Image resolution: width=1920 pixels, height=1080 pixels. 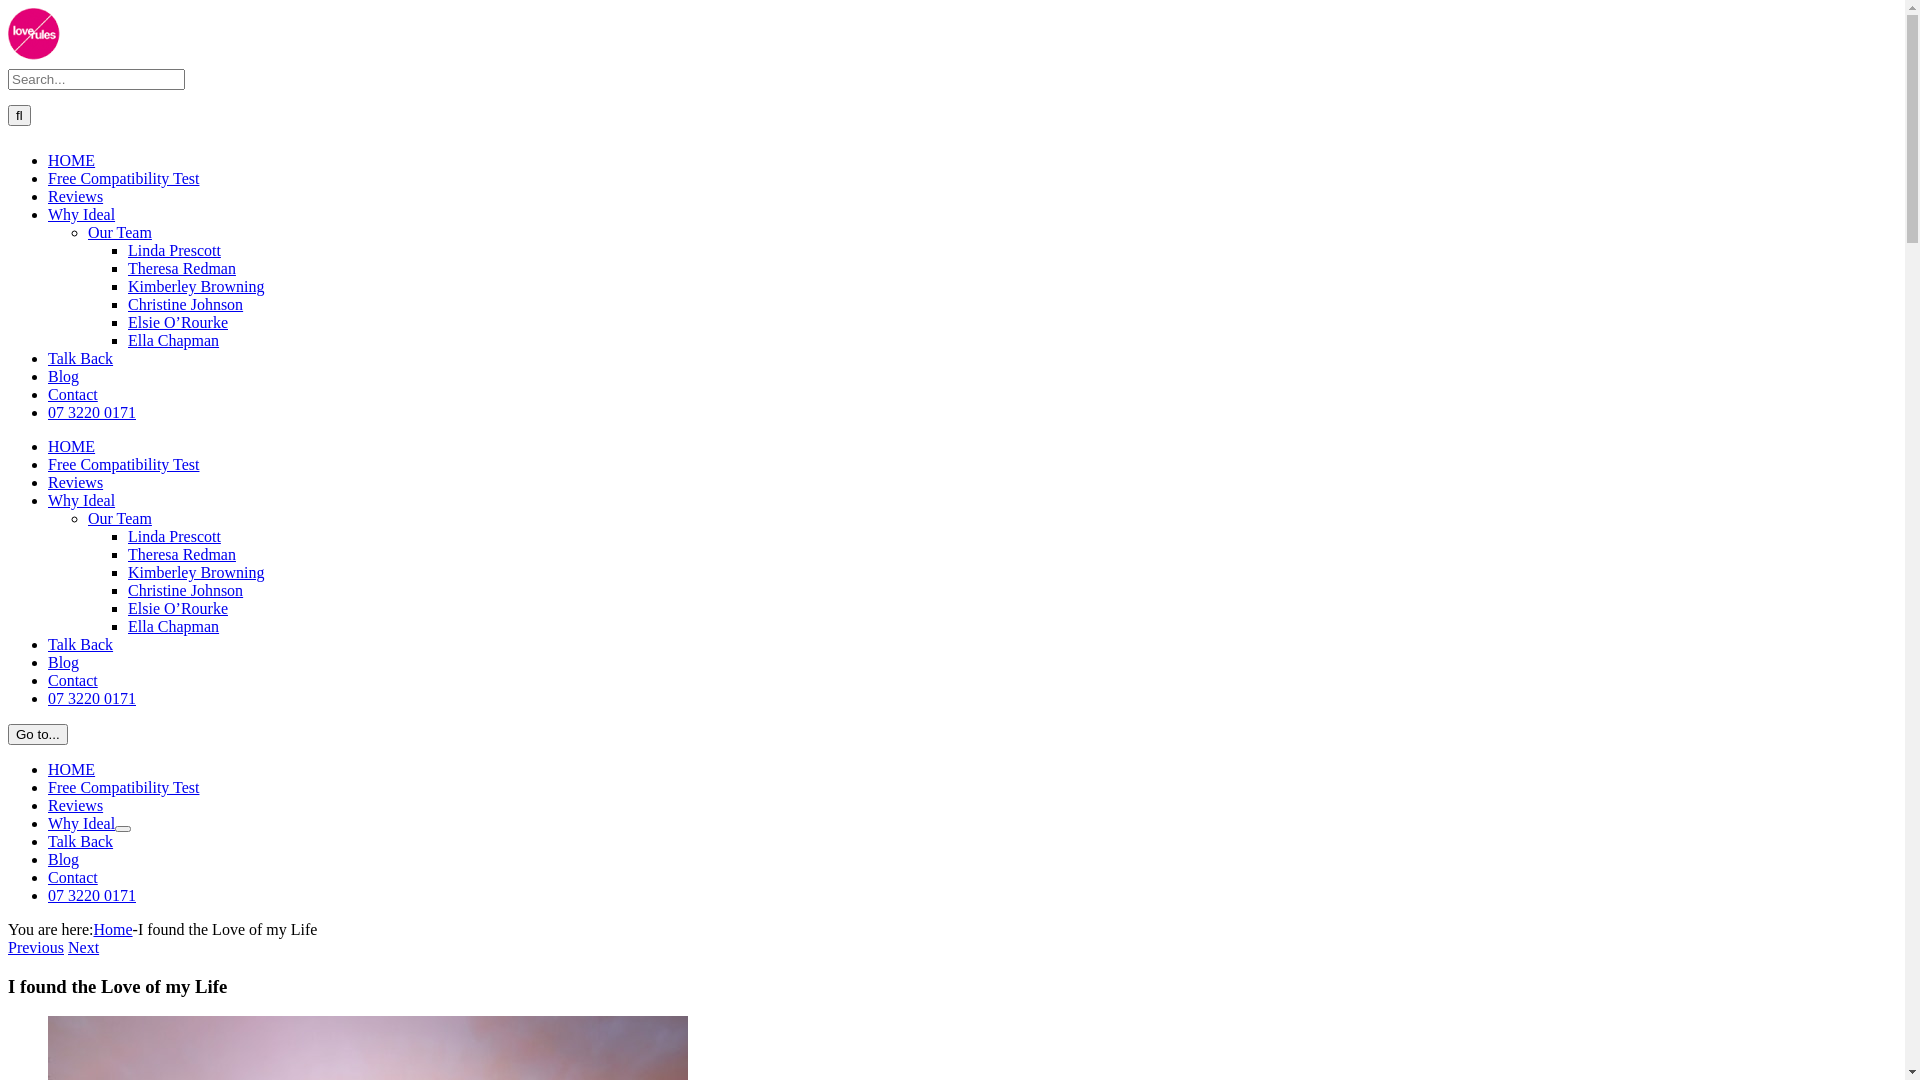 I want to click on Contact, so click(x=73, y=394).